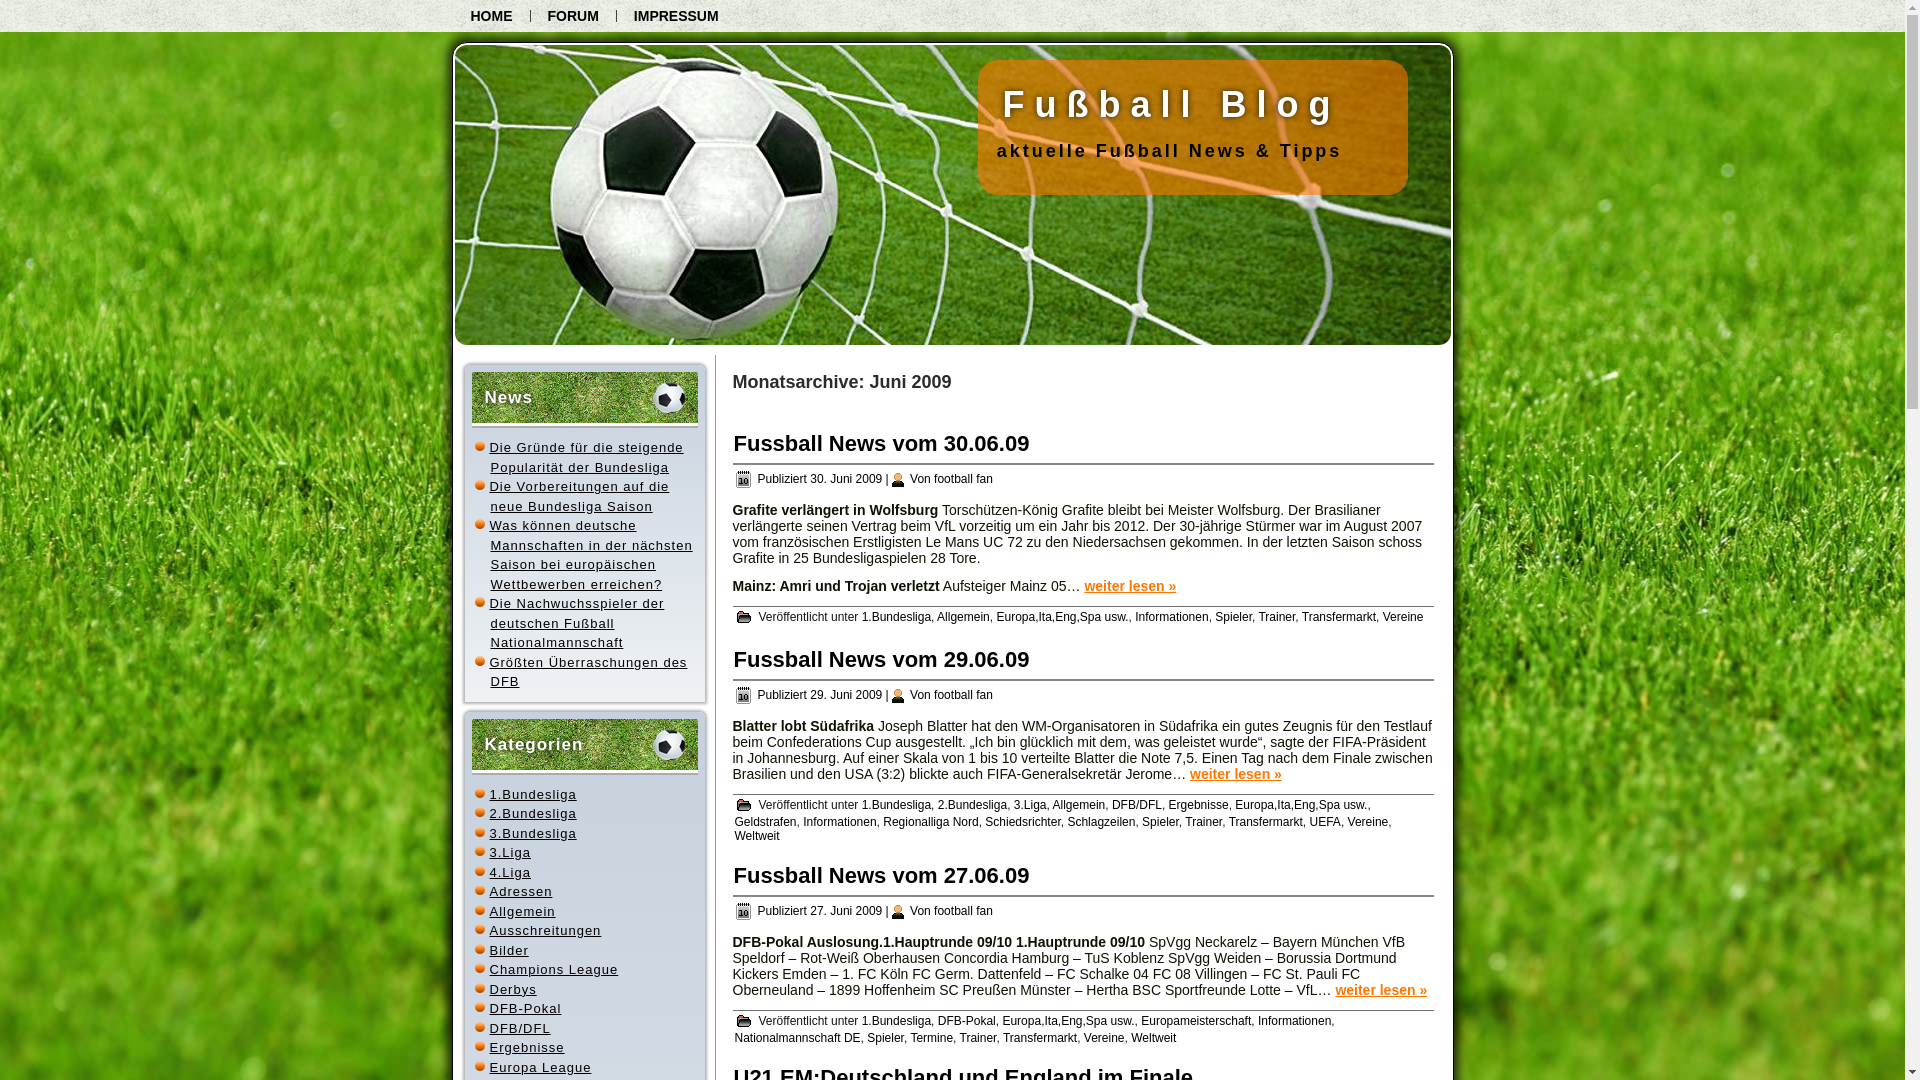  What do you see at coordinates (1062, 616) in the screenshot?
I see `Europa,Ita,Eng,Spa usw.` at bounding box center [1062, 616].